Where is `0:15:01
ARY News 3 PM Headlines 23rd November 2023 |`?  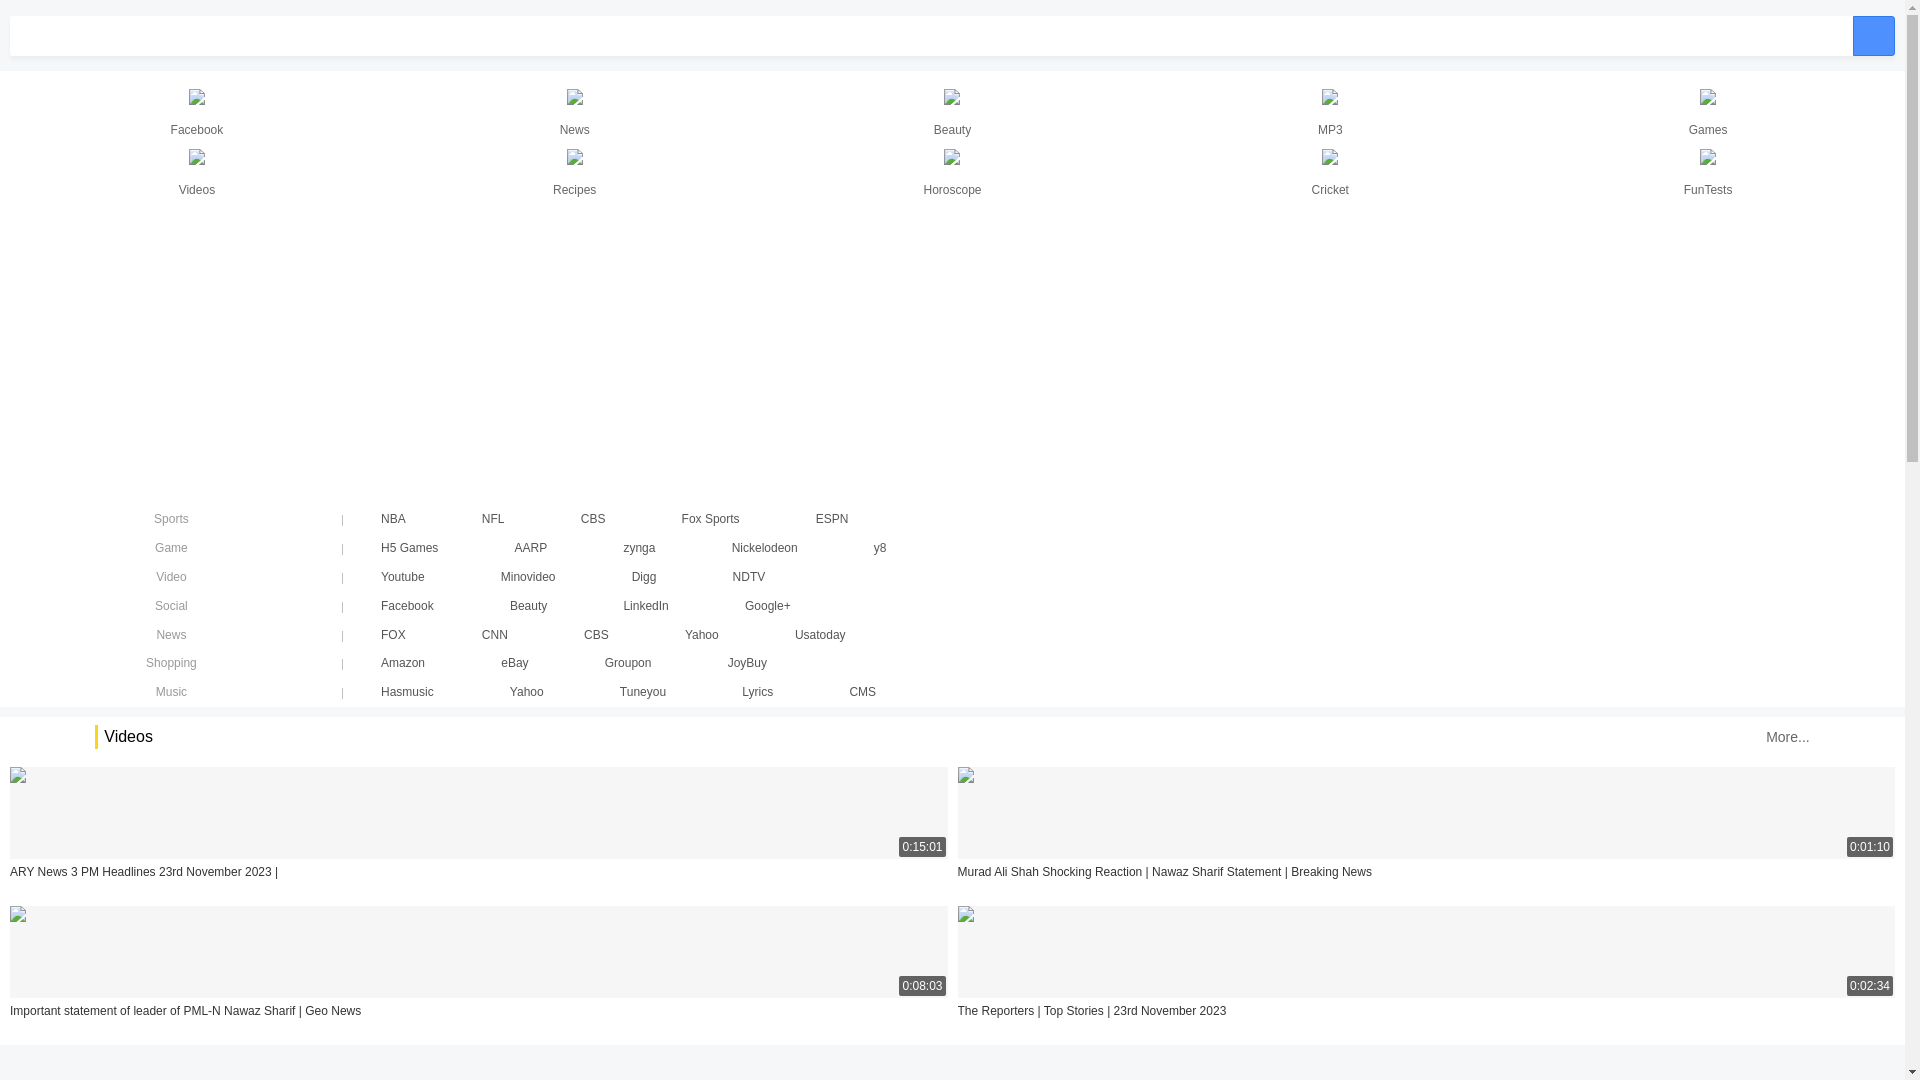 0:15:01
ARY News 3 PM Headlines 23rd November 2023 | is located at coordinates (479, 832).